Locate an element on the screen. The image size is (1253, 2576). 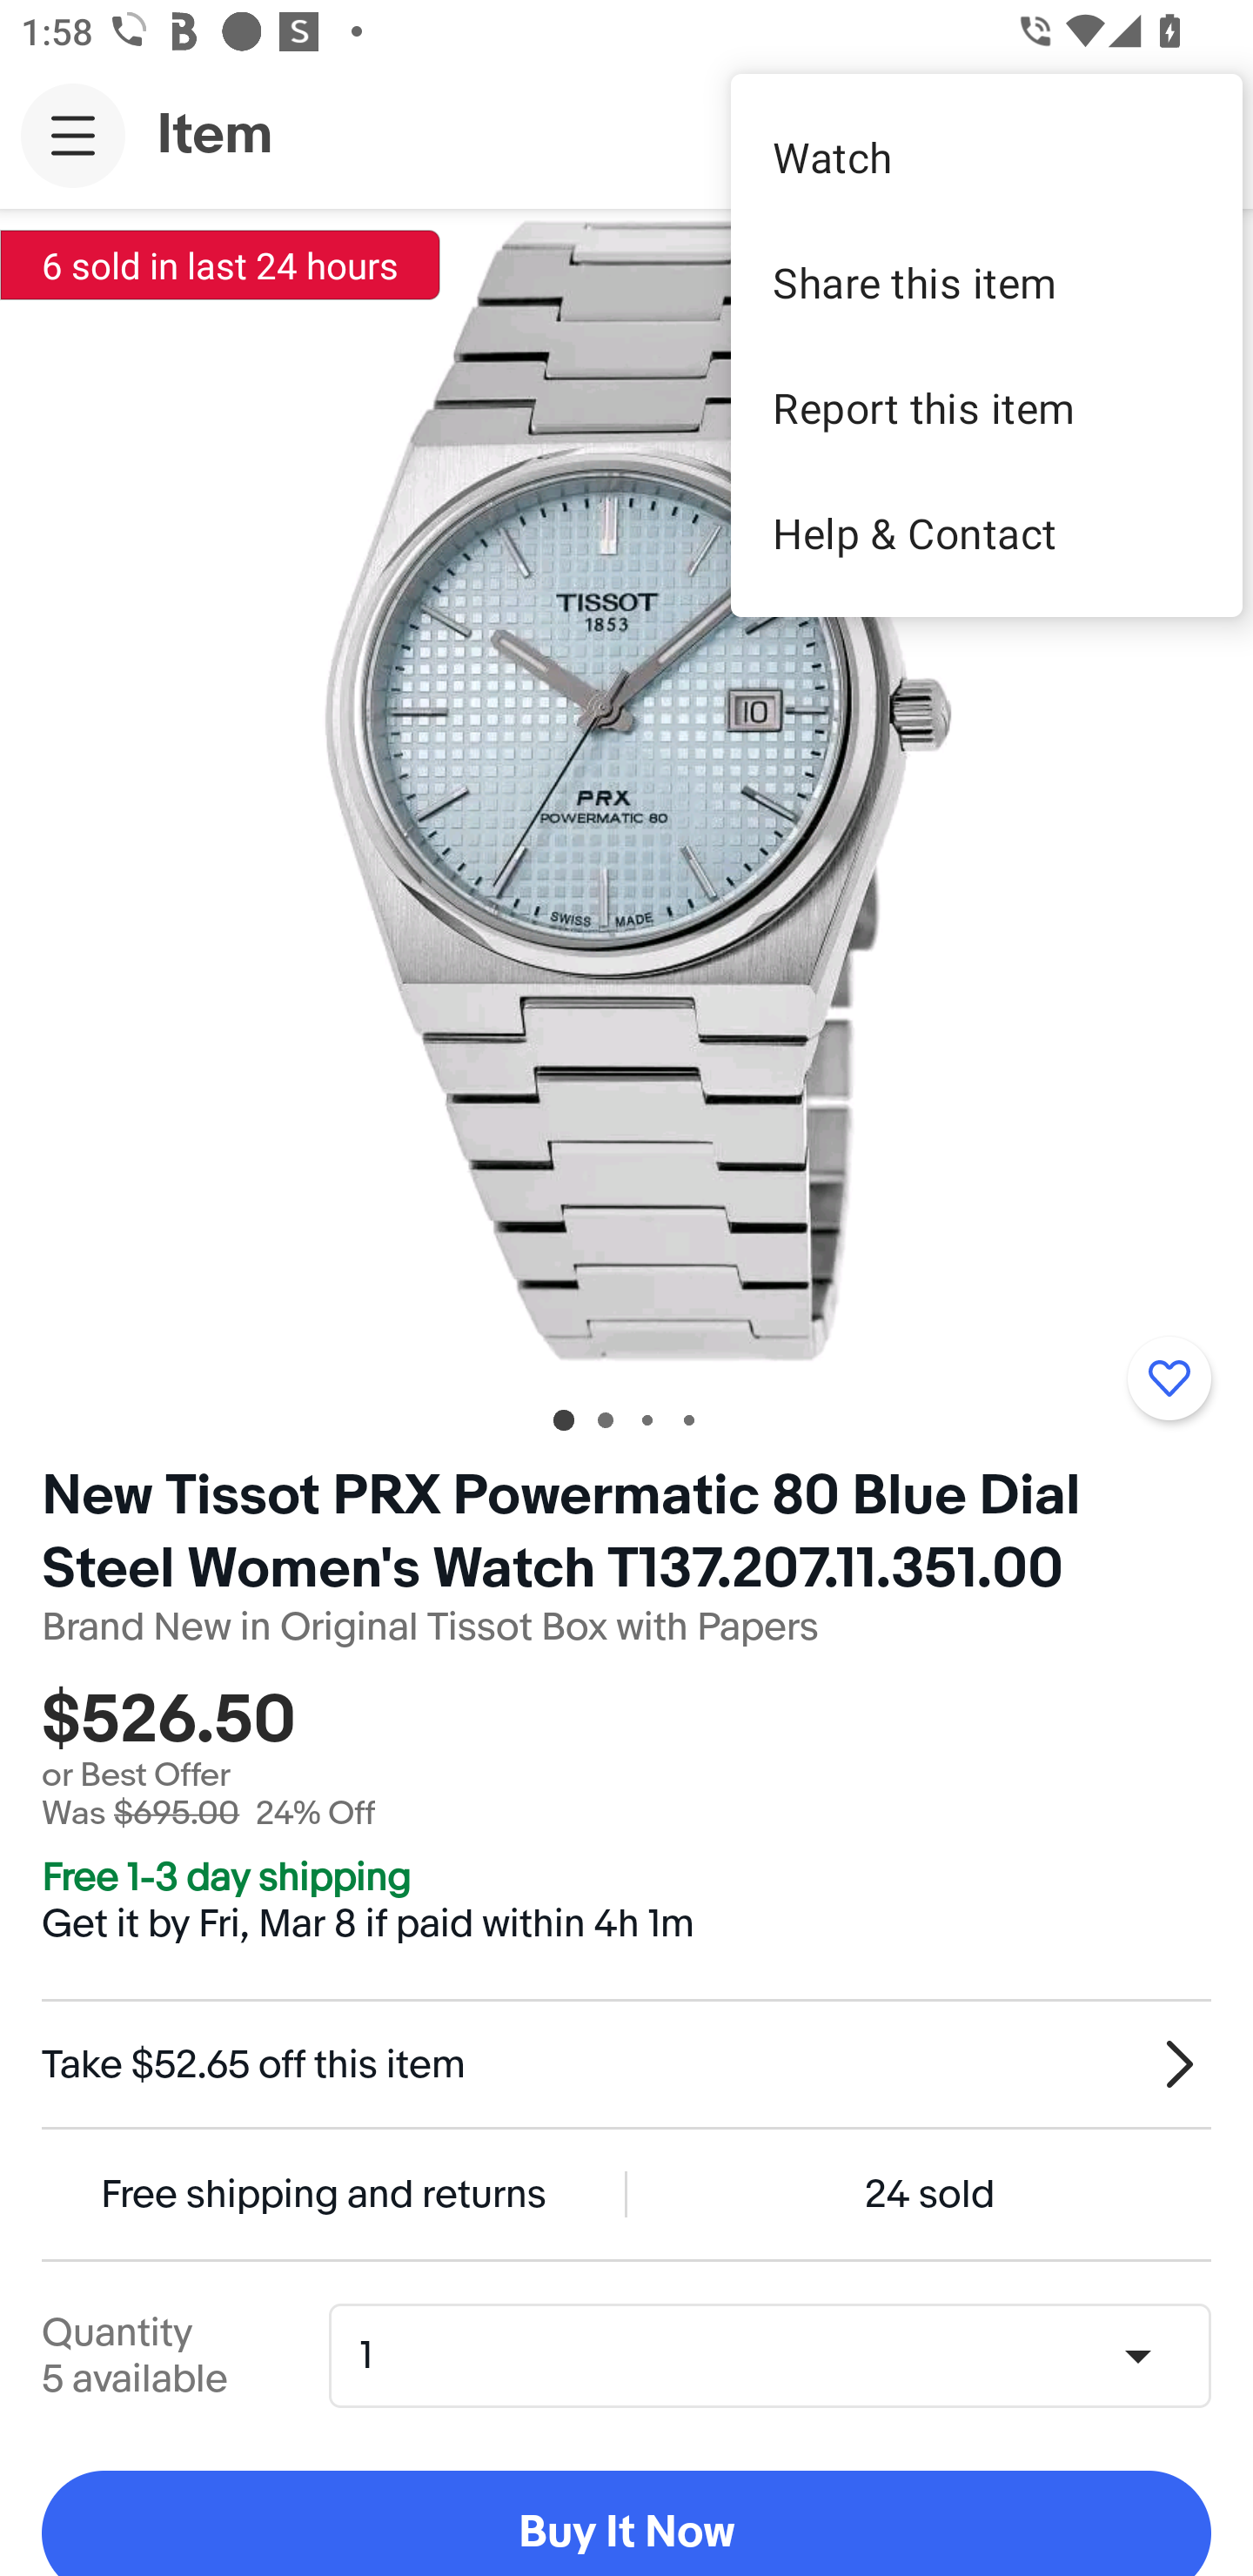
Help & Contact is located at coordinates (987, 533).